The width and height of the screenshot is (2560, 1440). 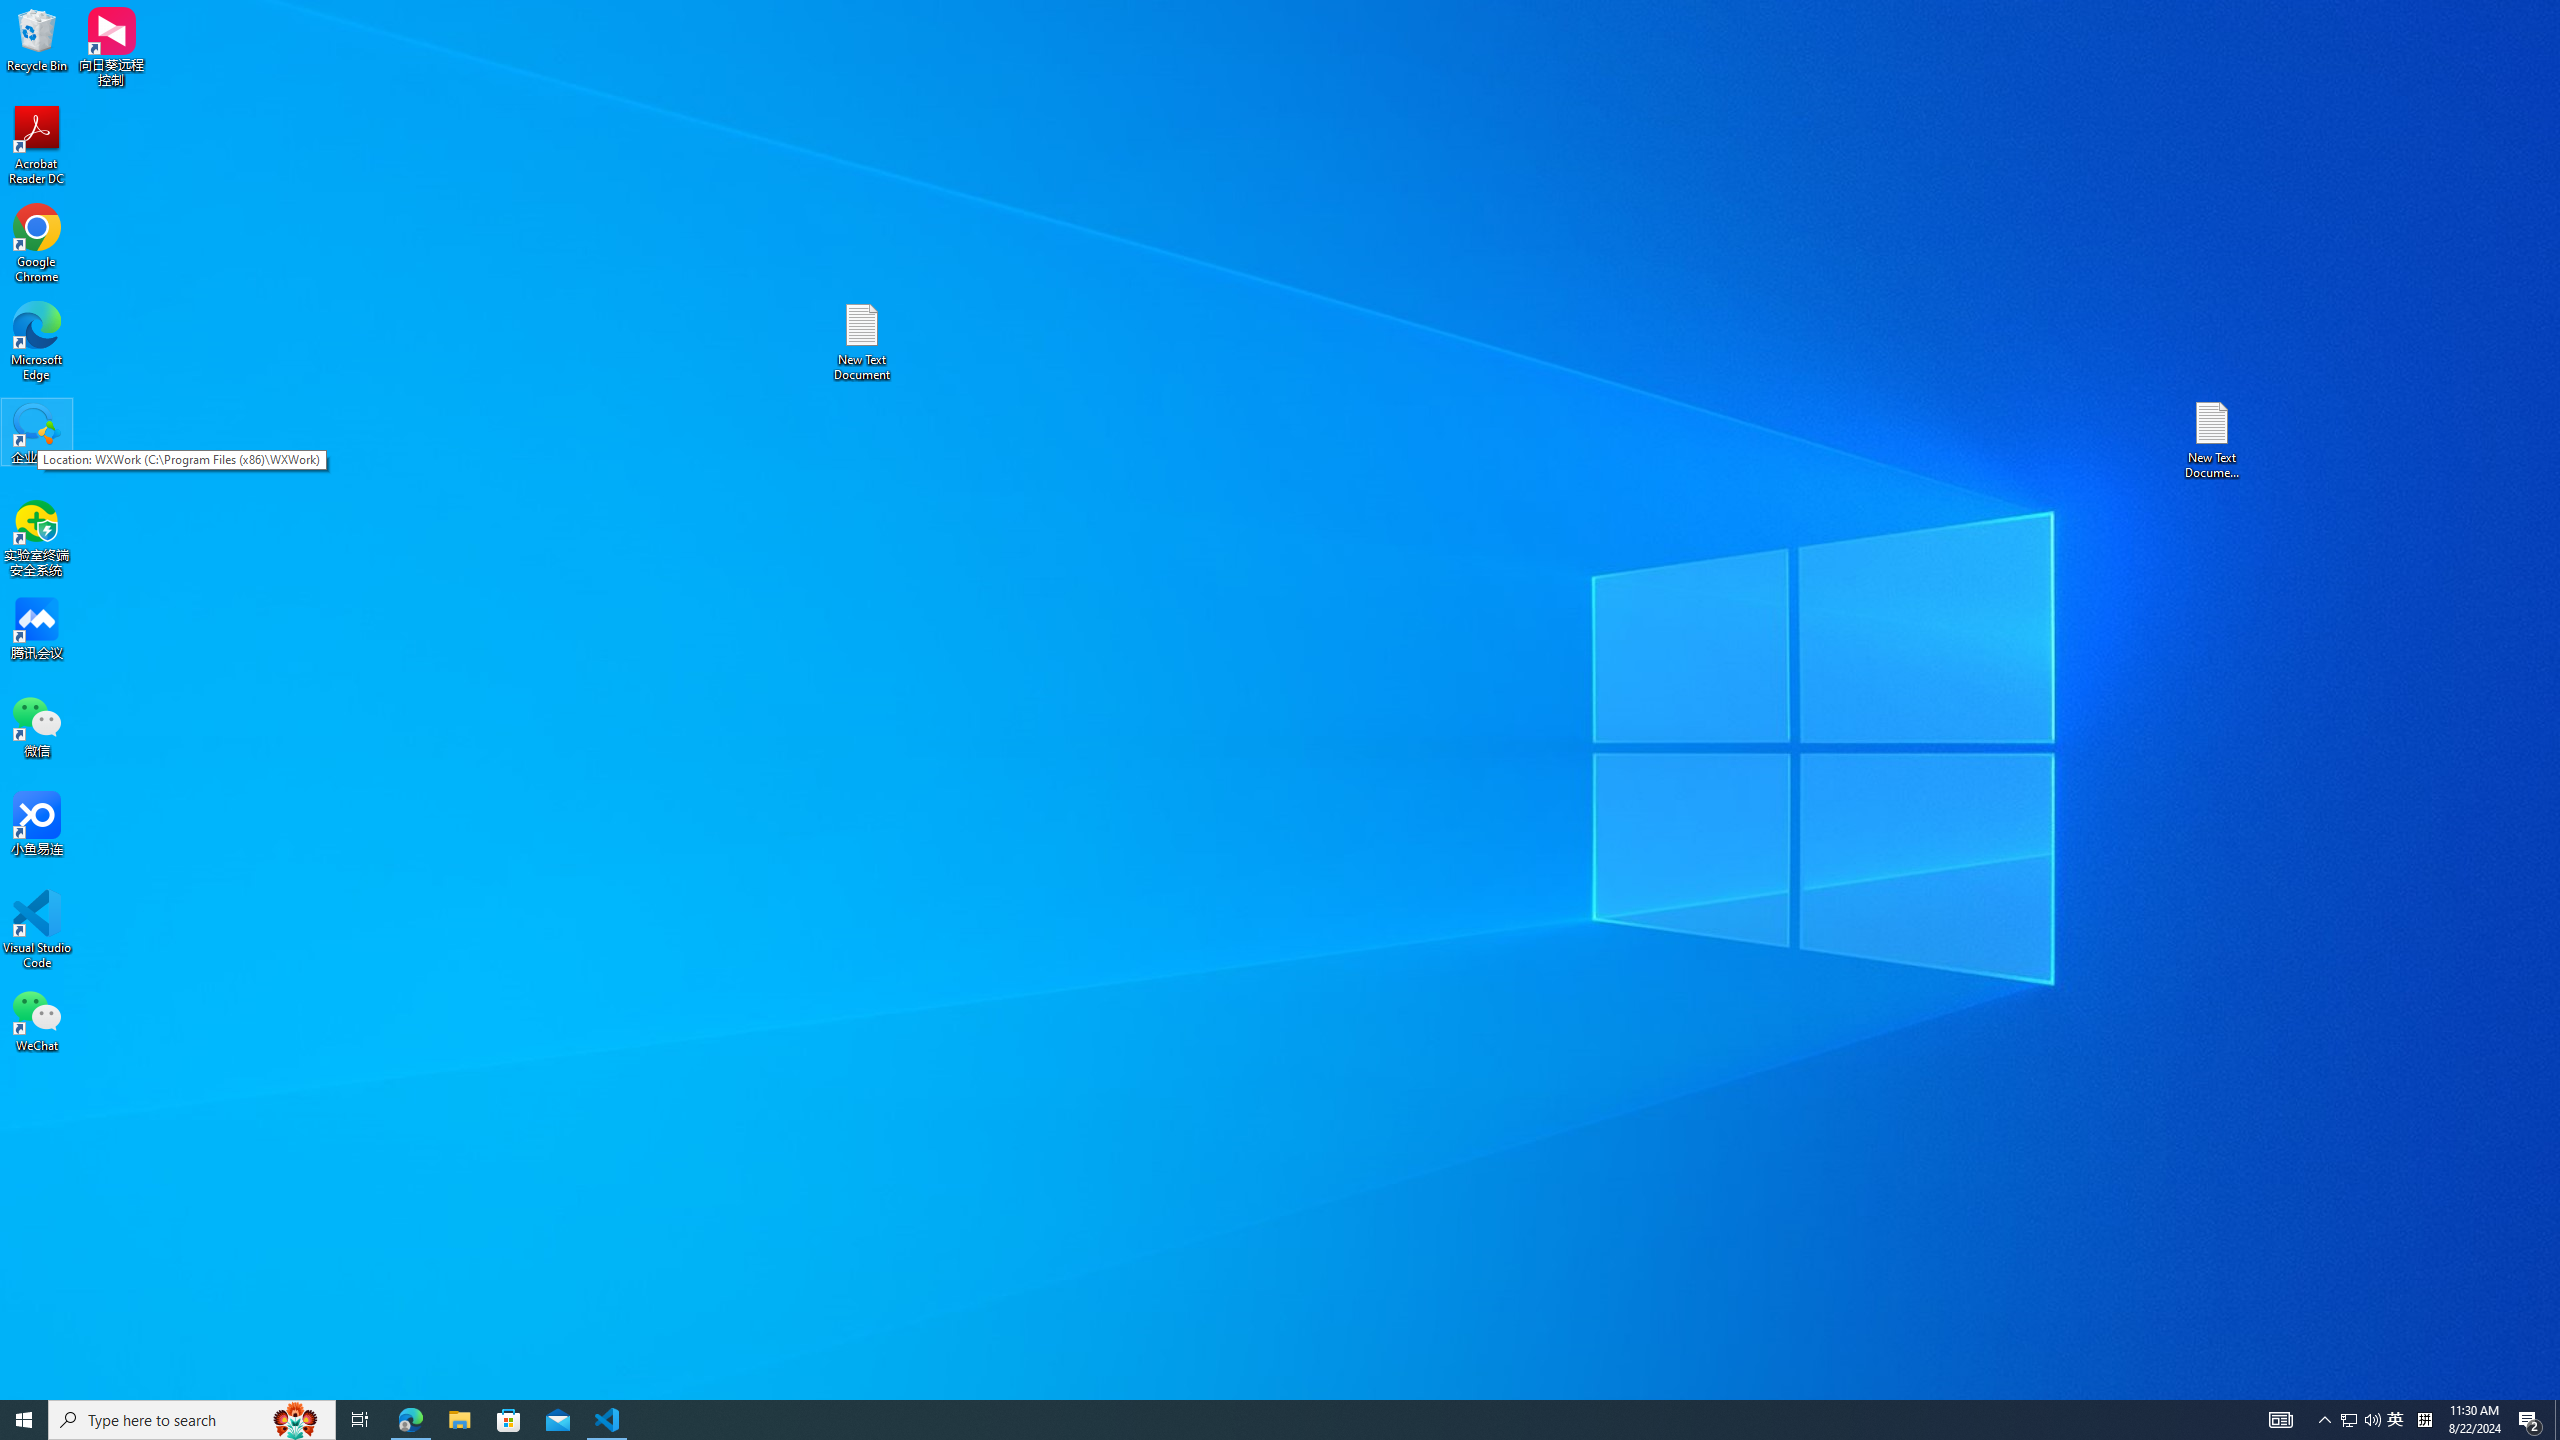 What do you see at coordinates (37, 146) in the screenshot?
I see `Acrobat Reader DC` at bounding box center [37, 146].